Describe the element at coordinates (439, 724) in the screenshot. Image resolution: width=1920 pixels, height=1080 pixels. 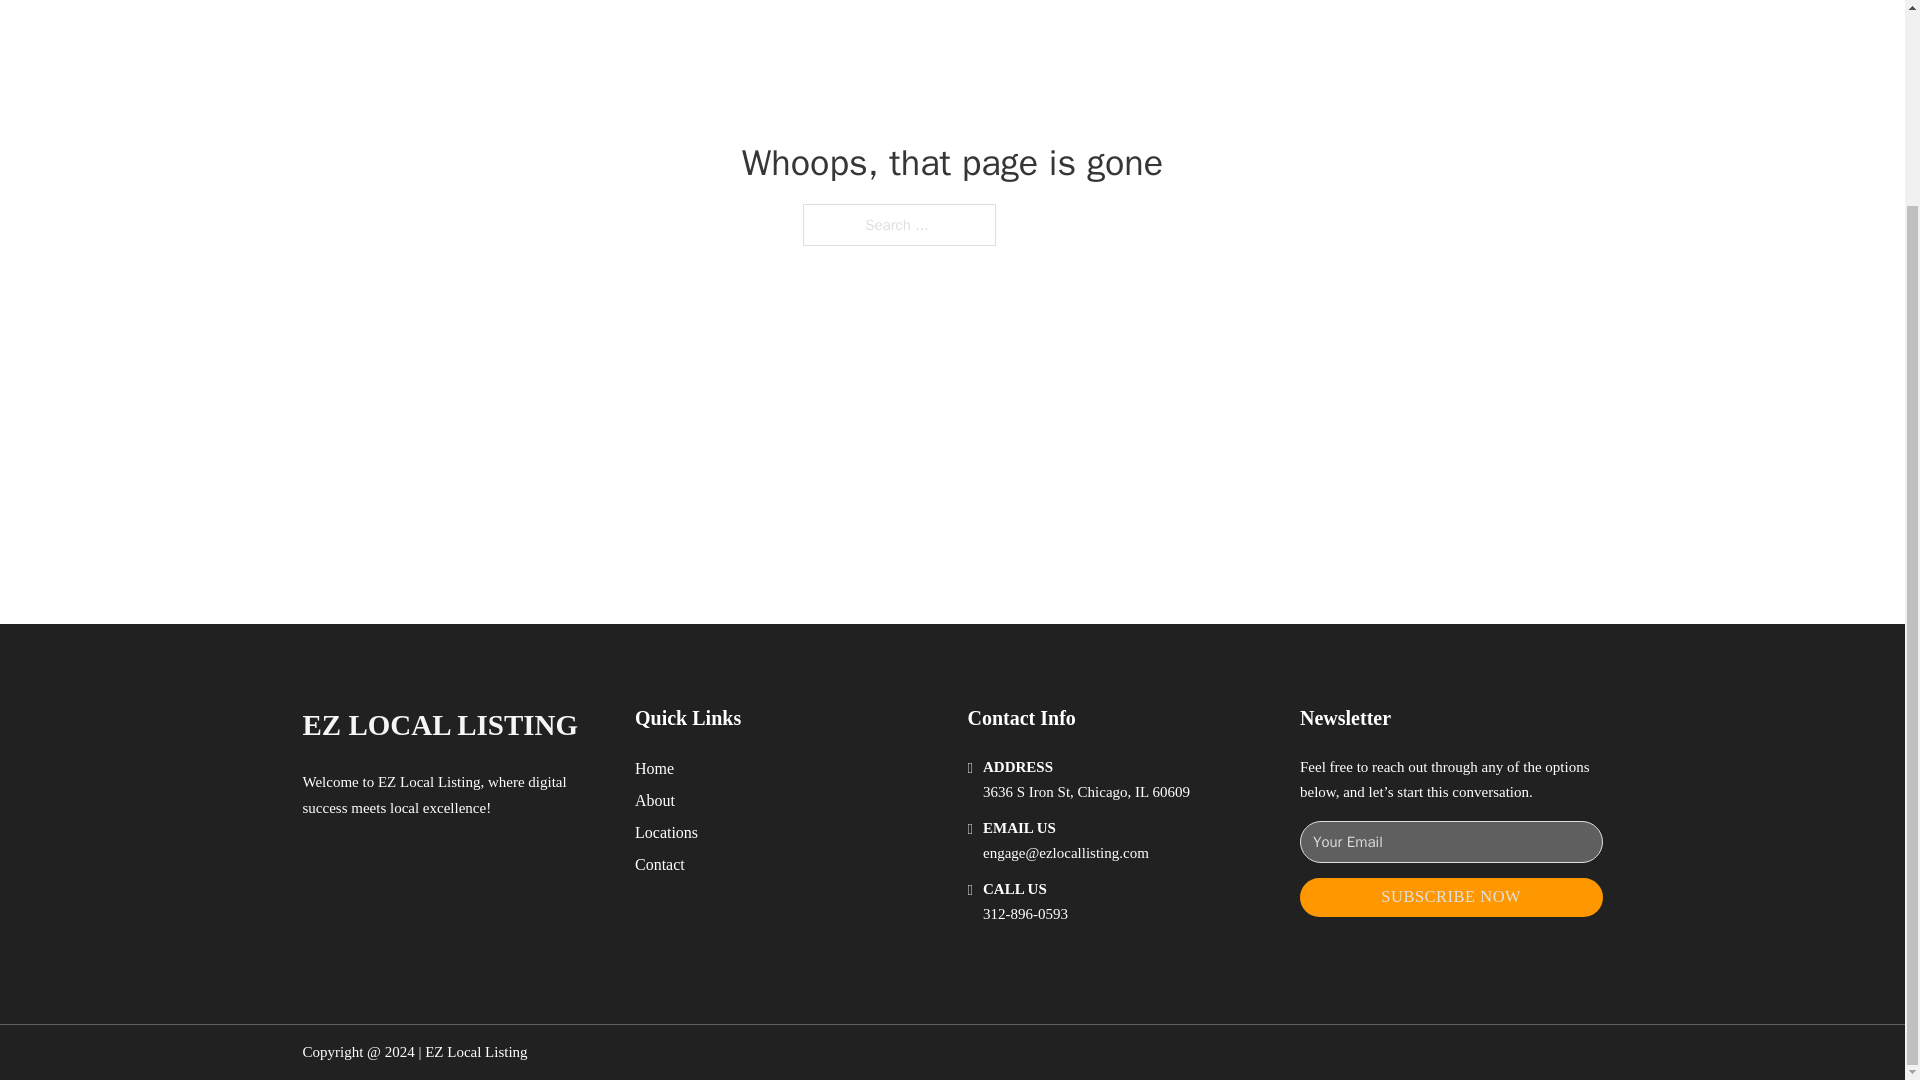
I see `EZ LOCAL LISTING` at that location.